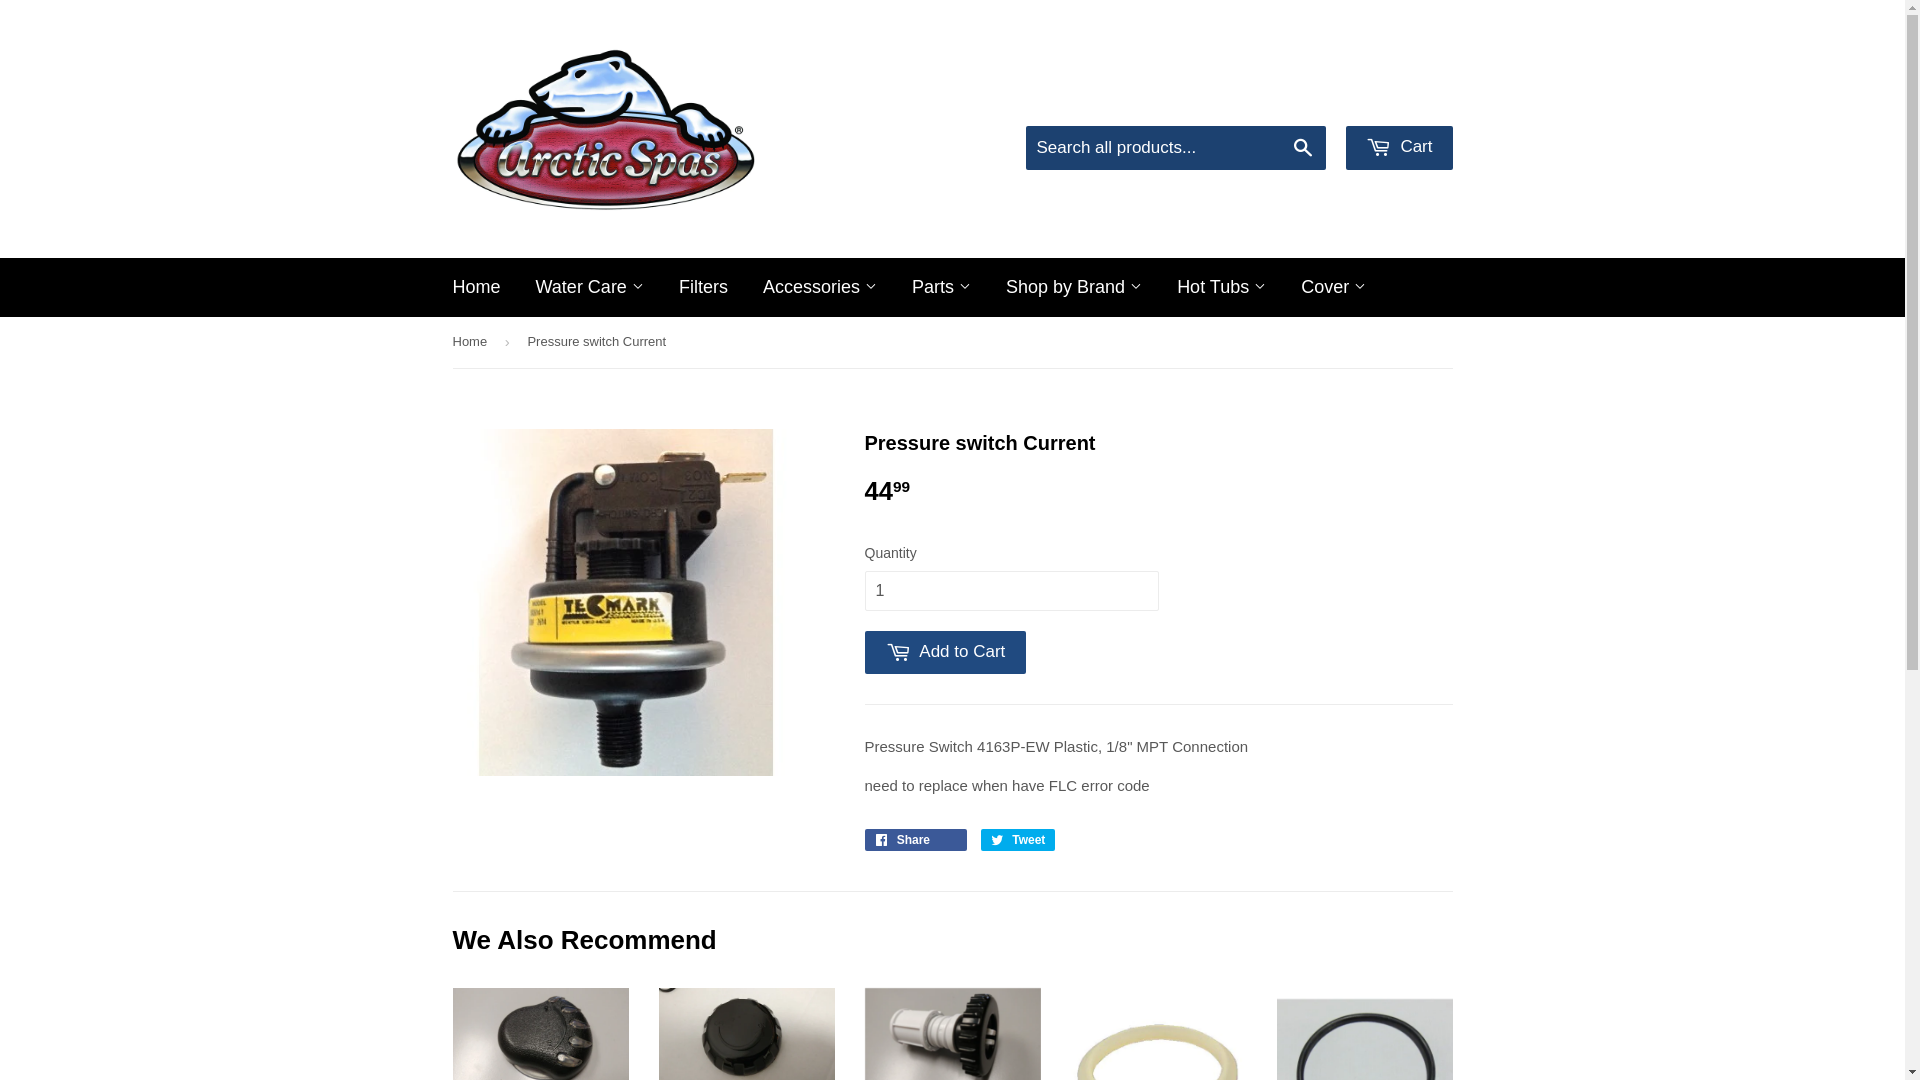  I want to click on Cart, so click(1400, 148).